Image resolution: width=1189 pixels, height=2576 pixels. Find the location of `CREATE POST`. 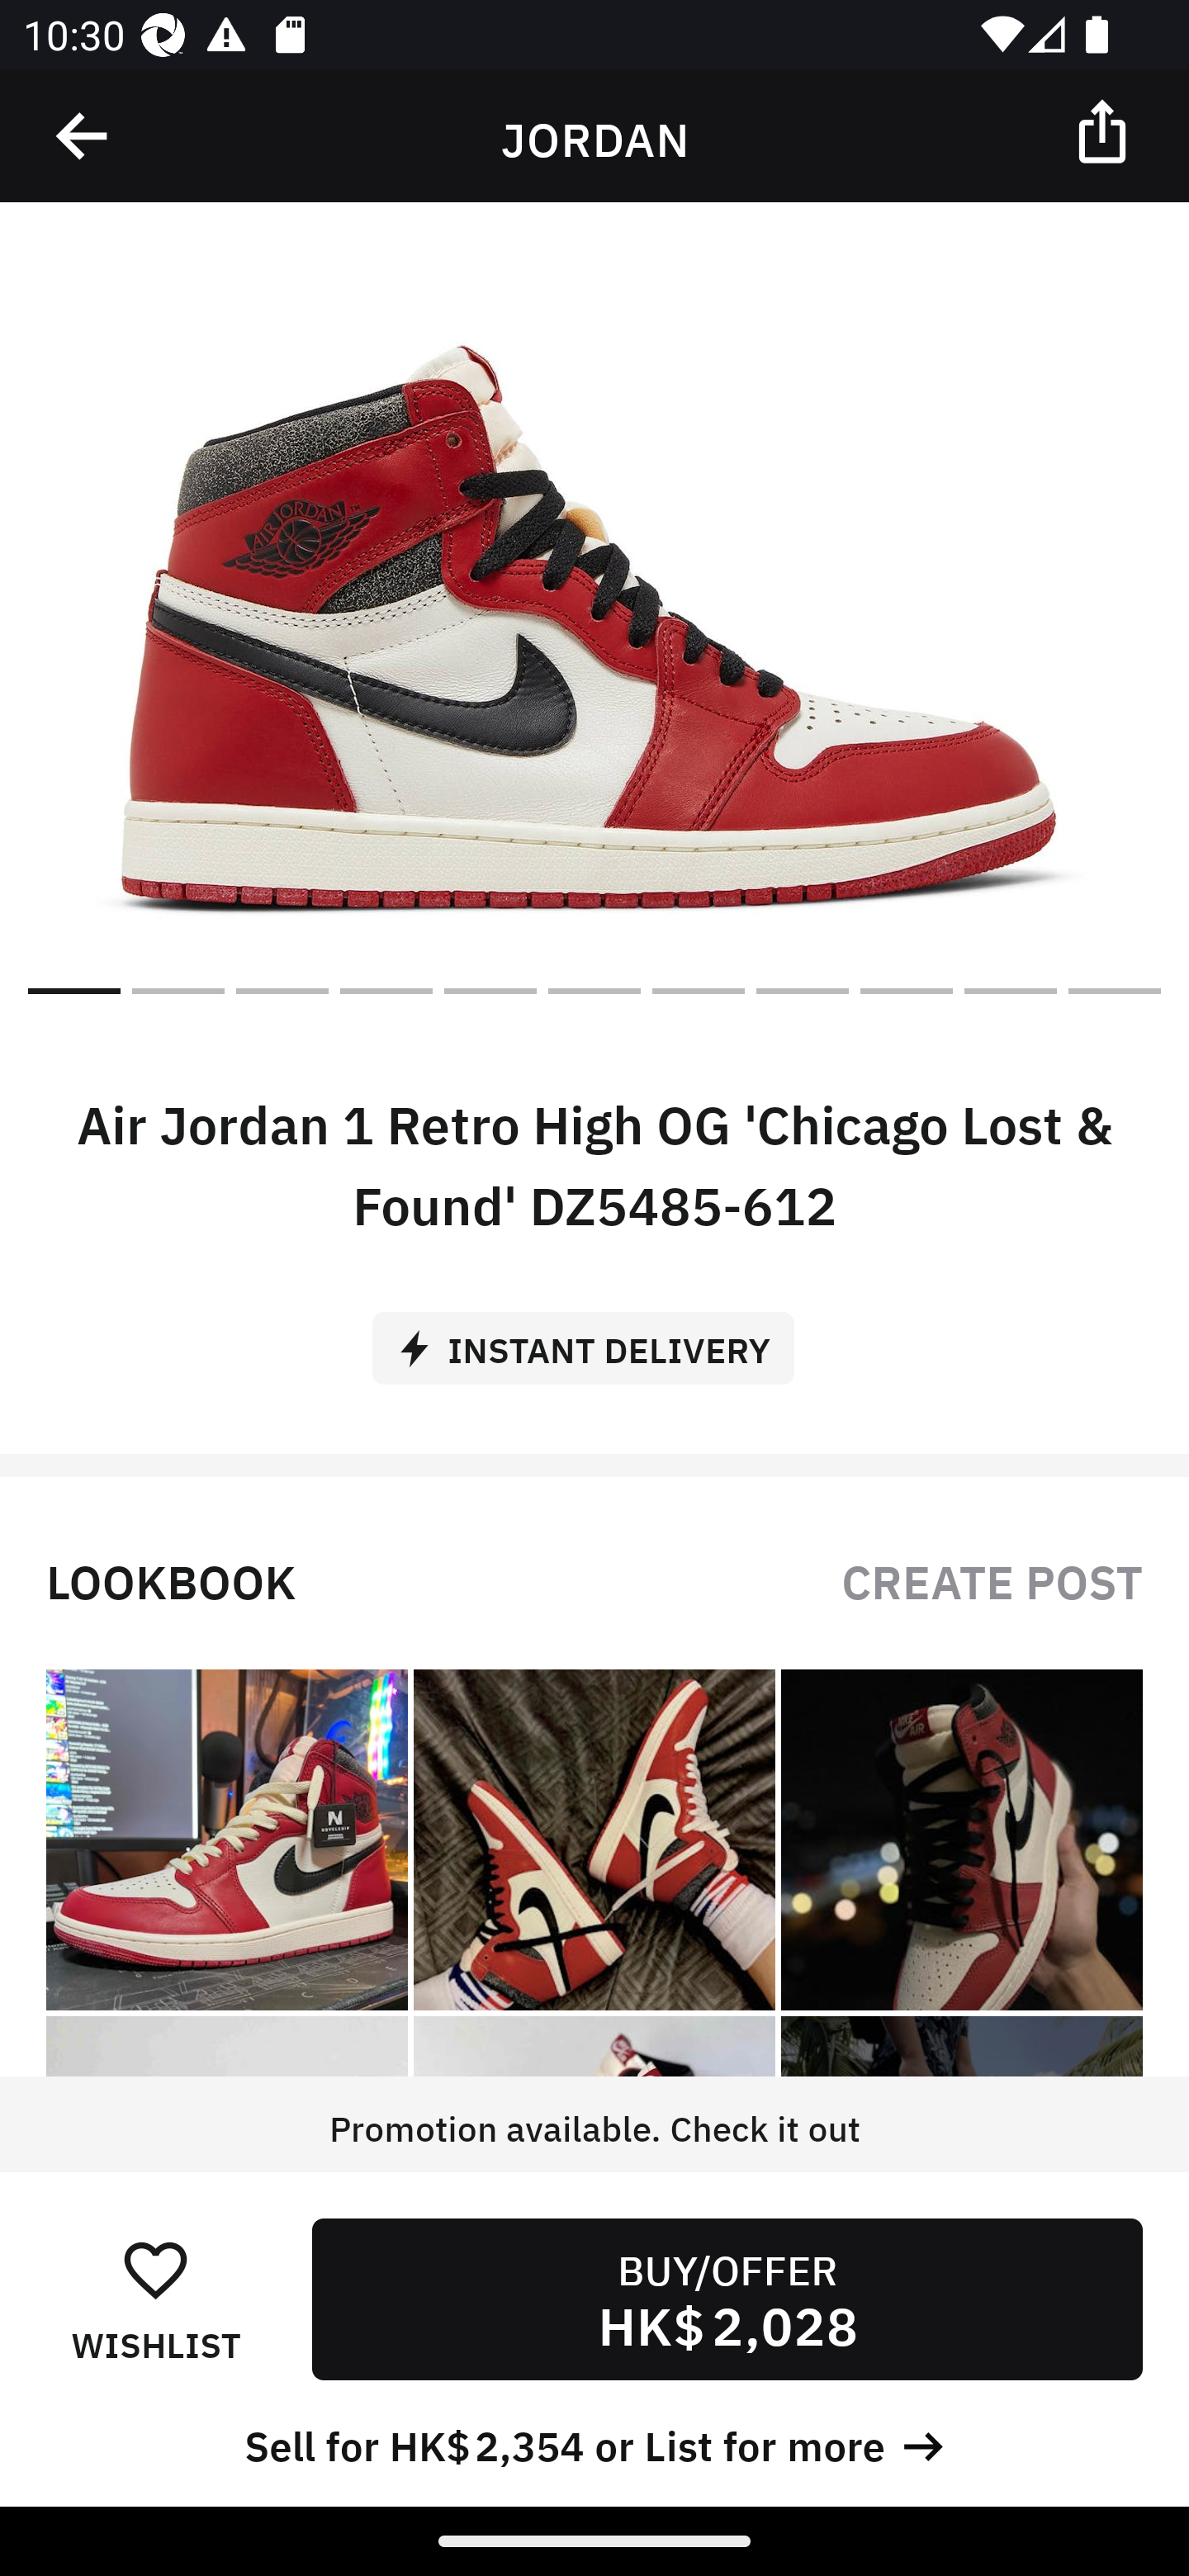

CREATE POST is located at coordinates (992, 1579).